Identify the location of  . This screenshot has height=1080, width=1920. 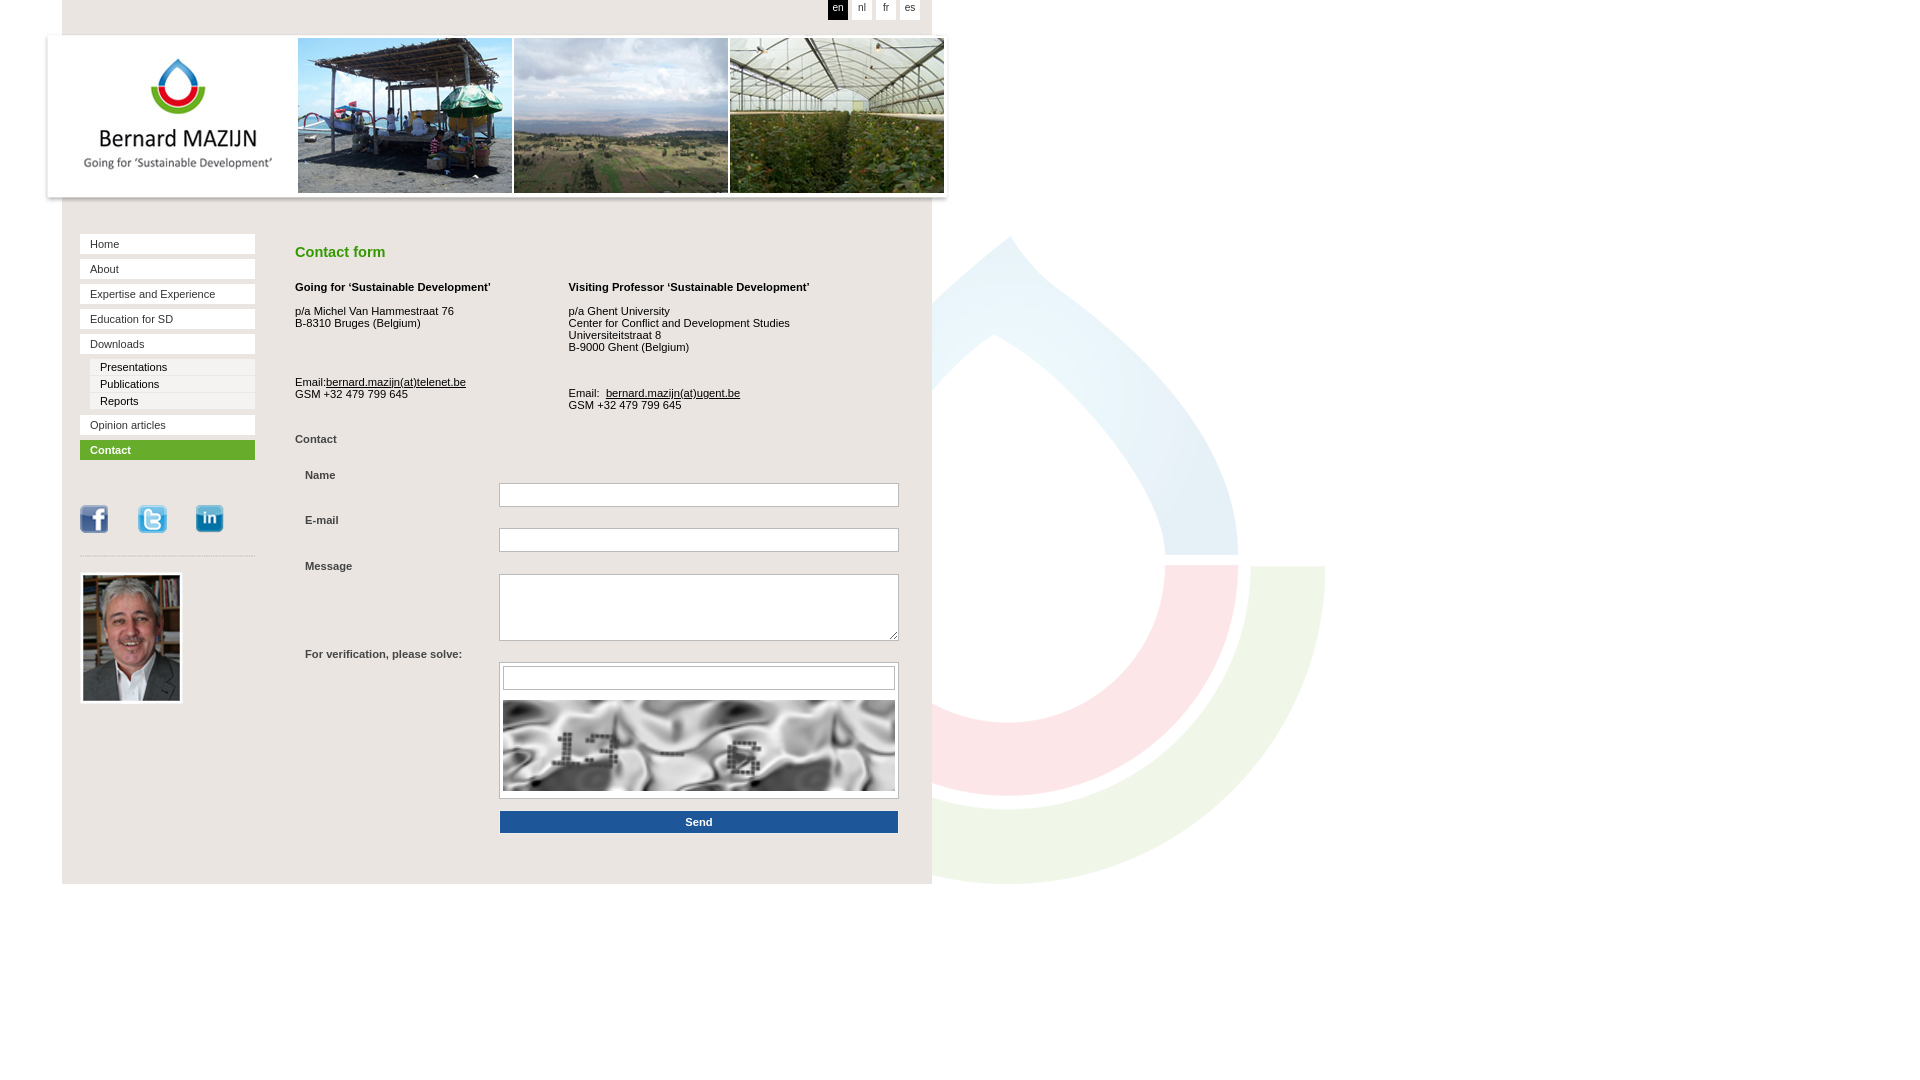
(165, 115).